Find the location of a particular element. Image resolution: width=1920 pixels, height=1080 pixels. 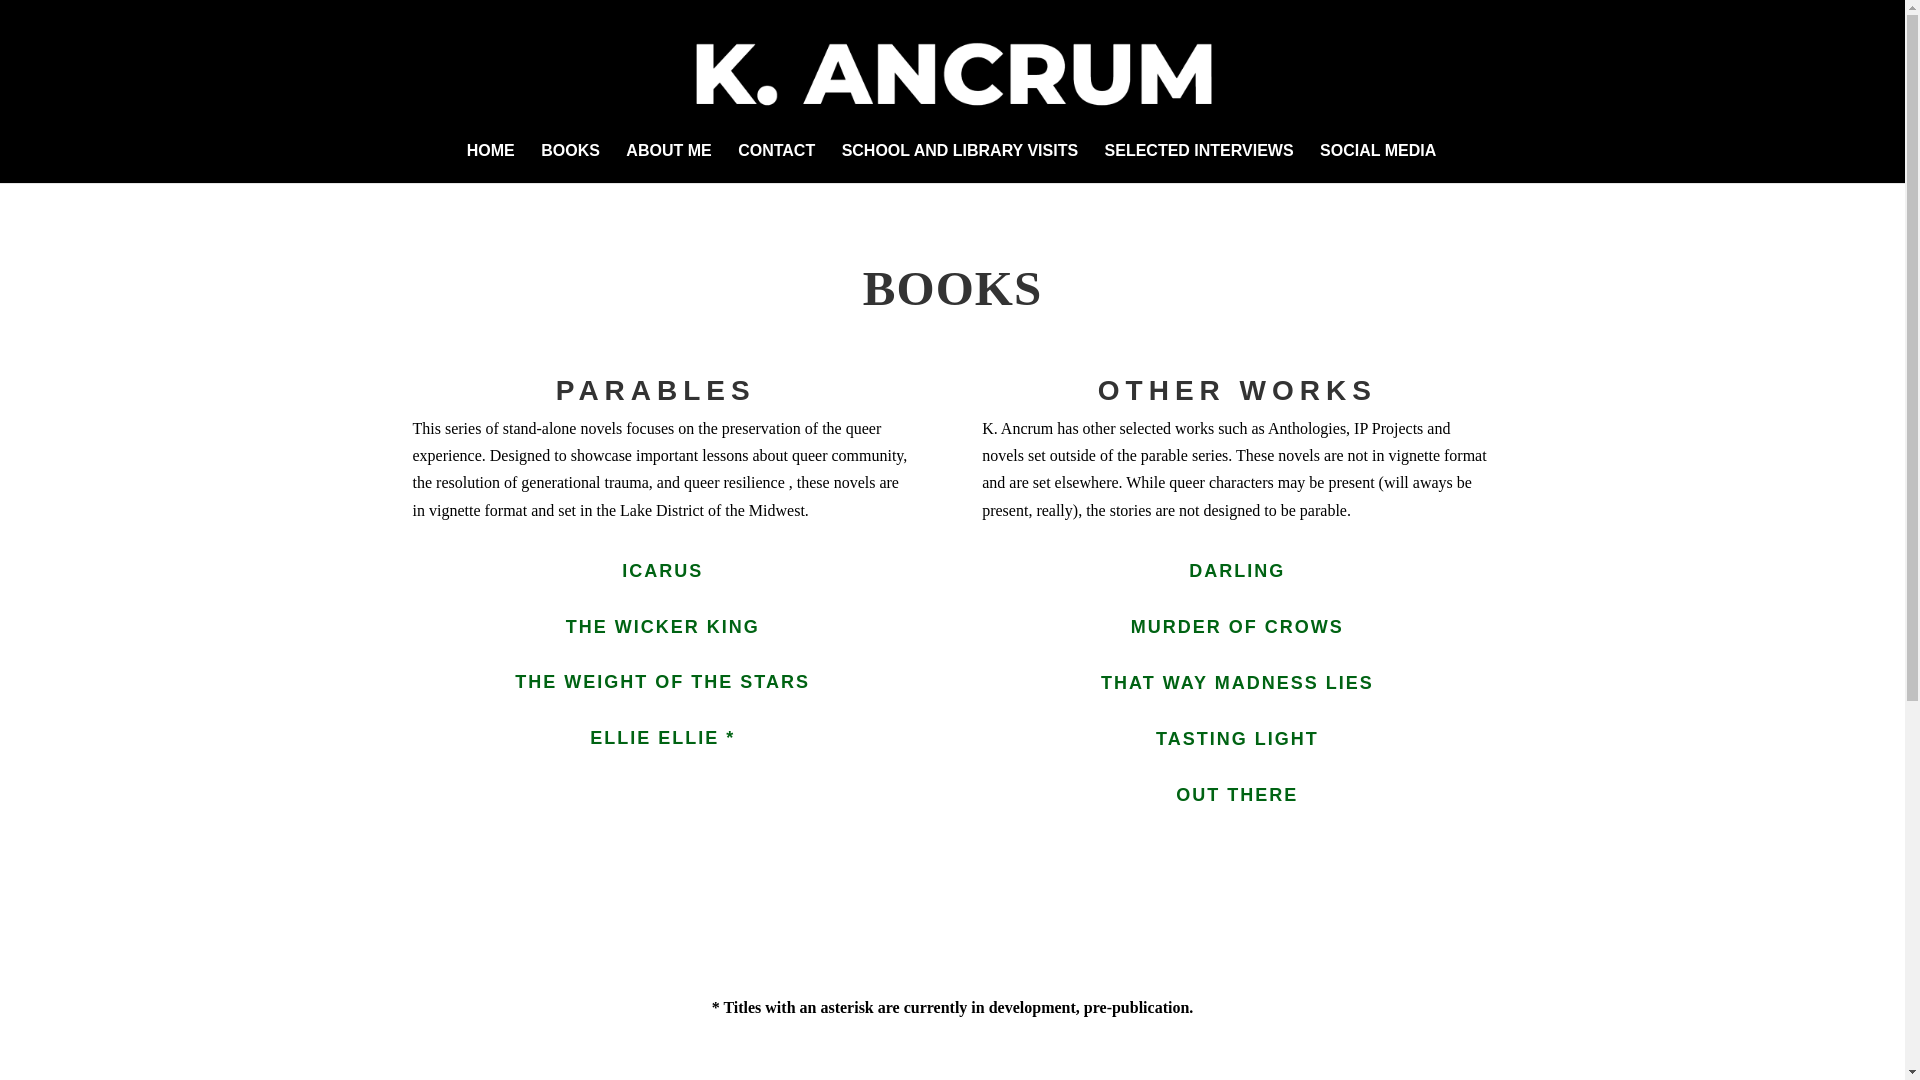

DARLING is located at coordinates (1236, 570).